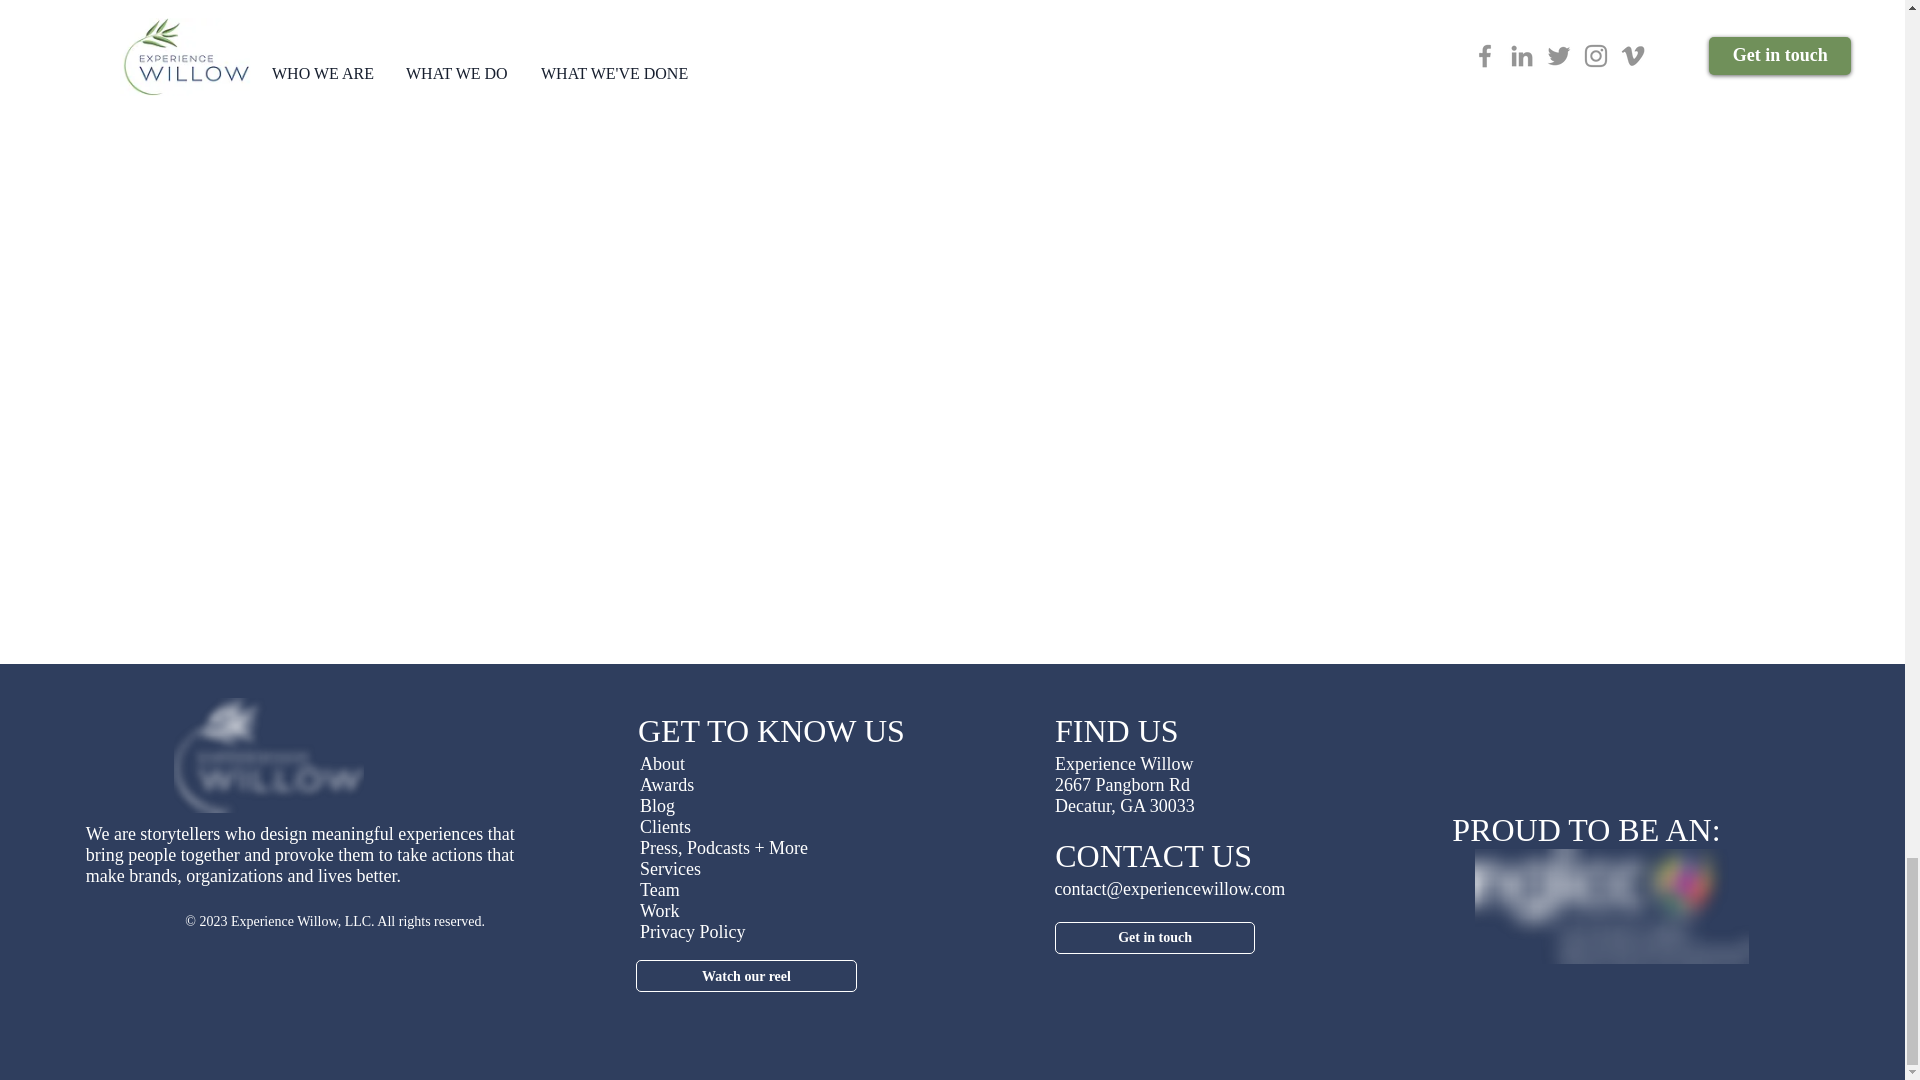 Image resolution: width=1920 pixels, height=1080 pixels. I want to click on Privacy Policy, so click(692, 932).